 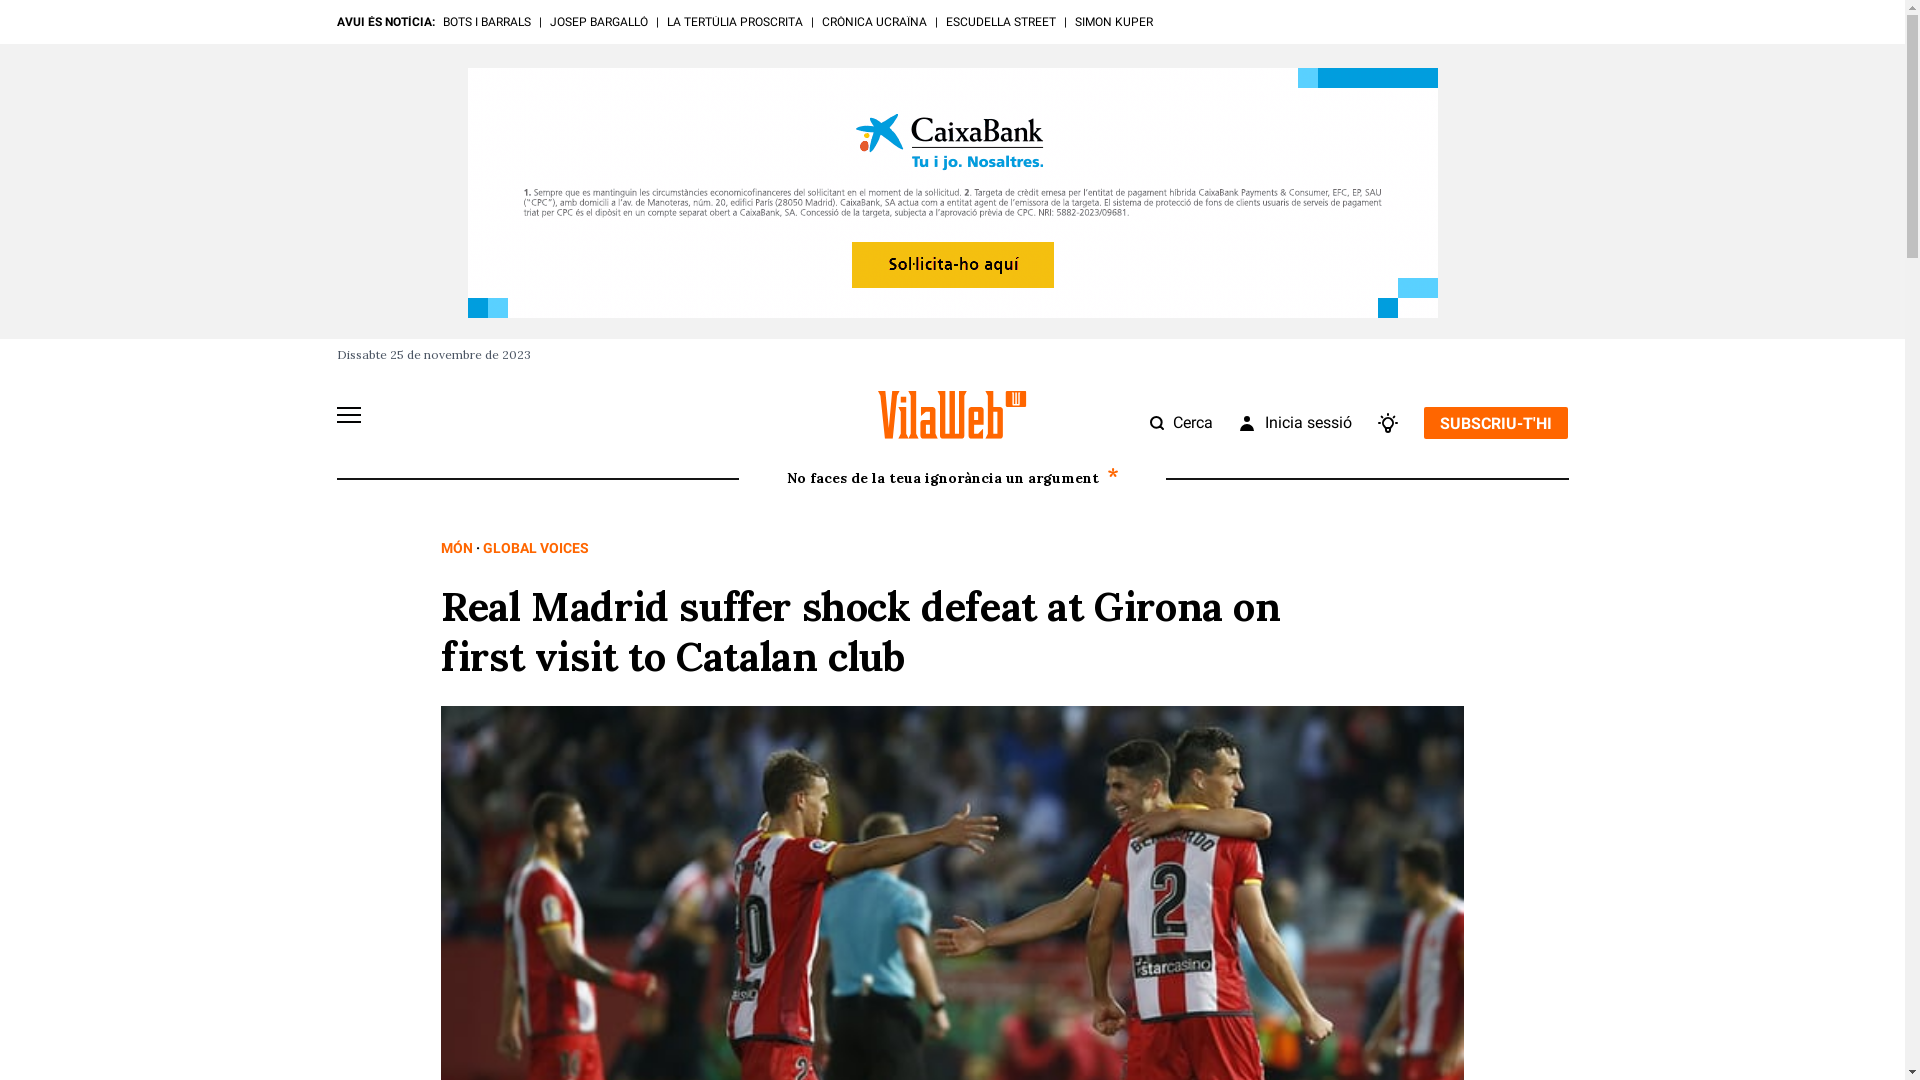 I want to click on GLOBAL VOICES, so click(x=536, y=548).